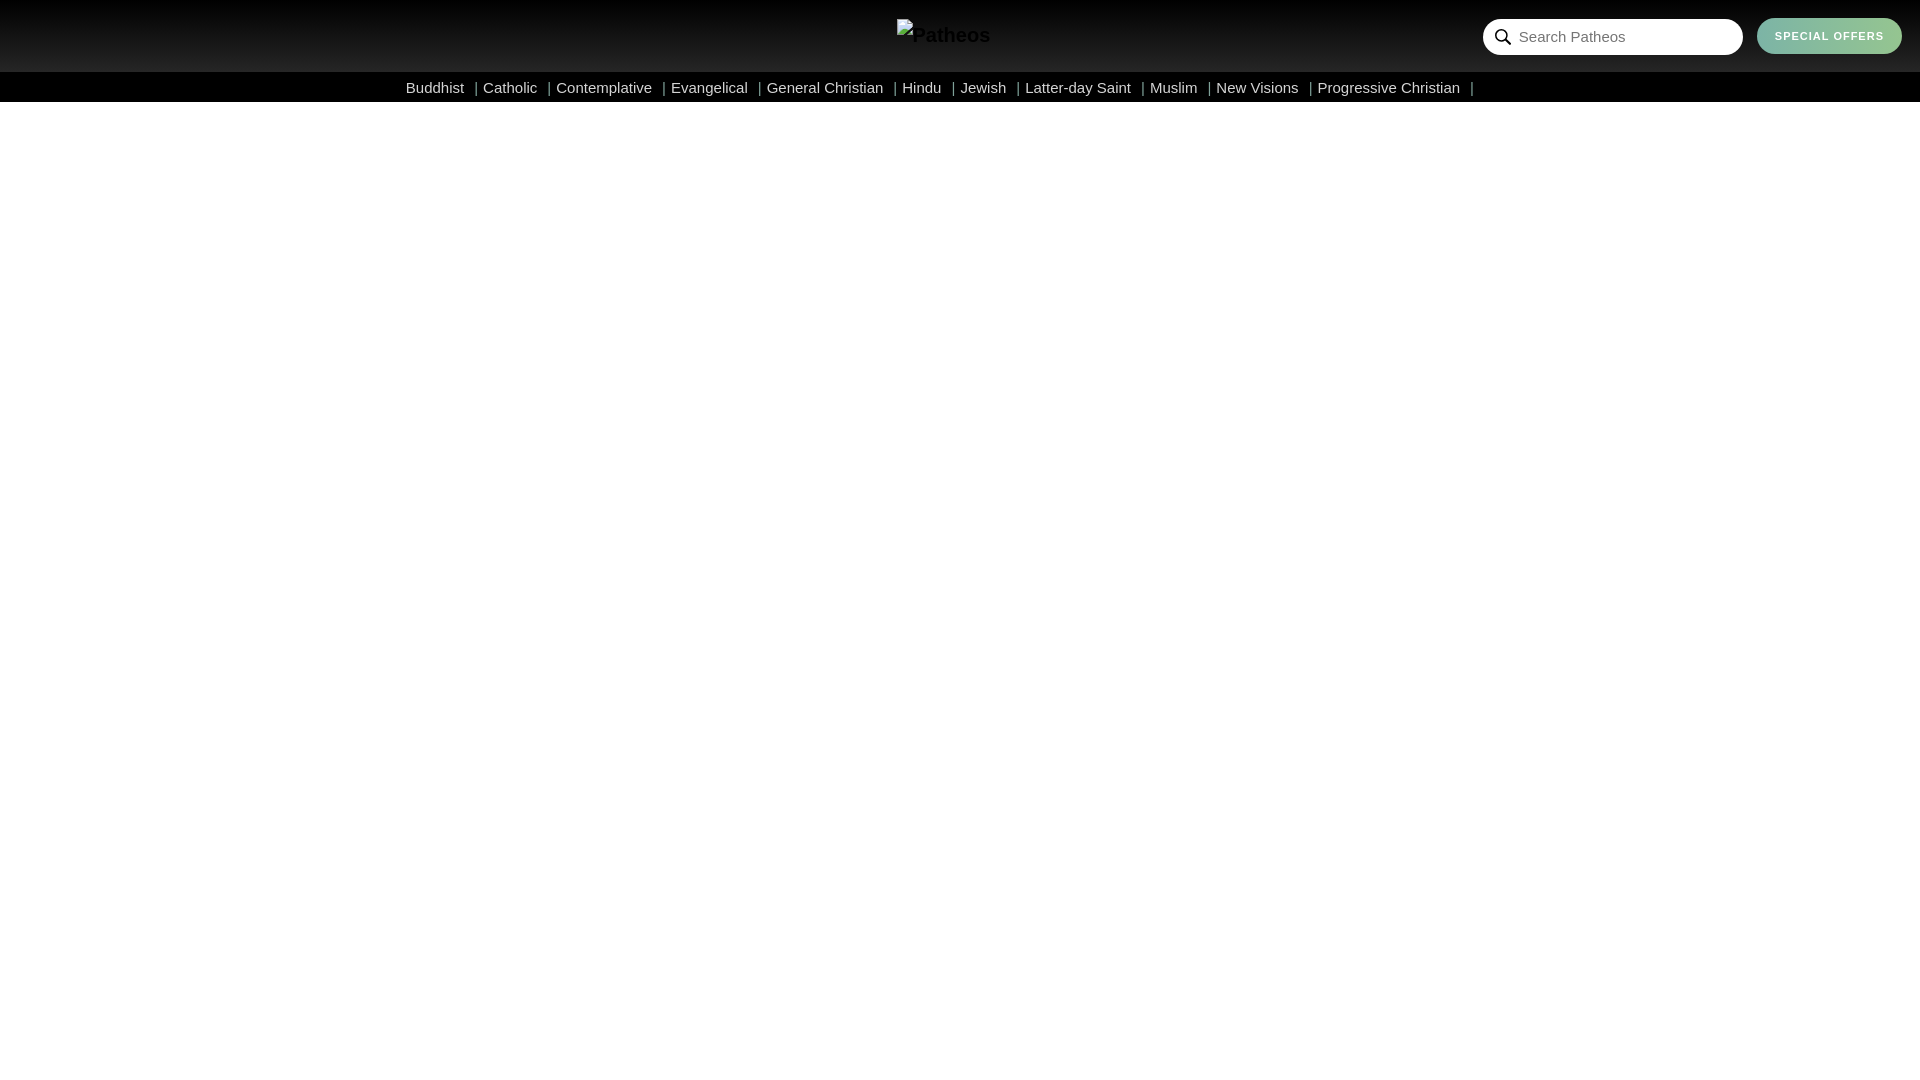 The width and height of the screenshot is (1920, 1080). I want to click on Buddhist, so click(442, 87).